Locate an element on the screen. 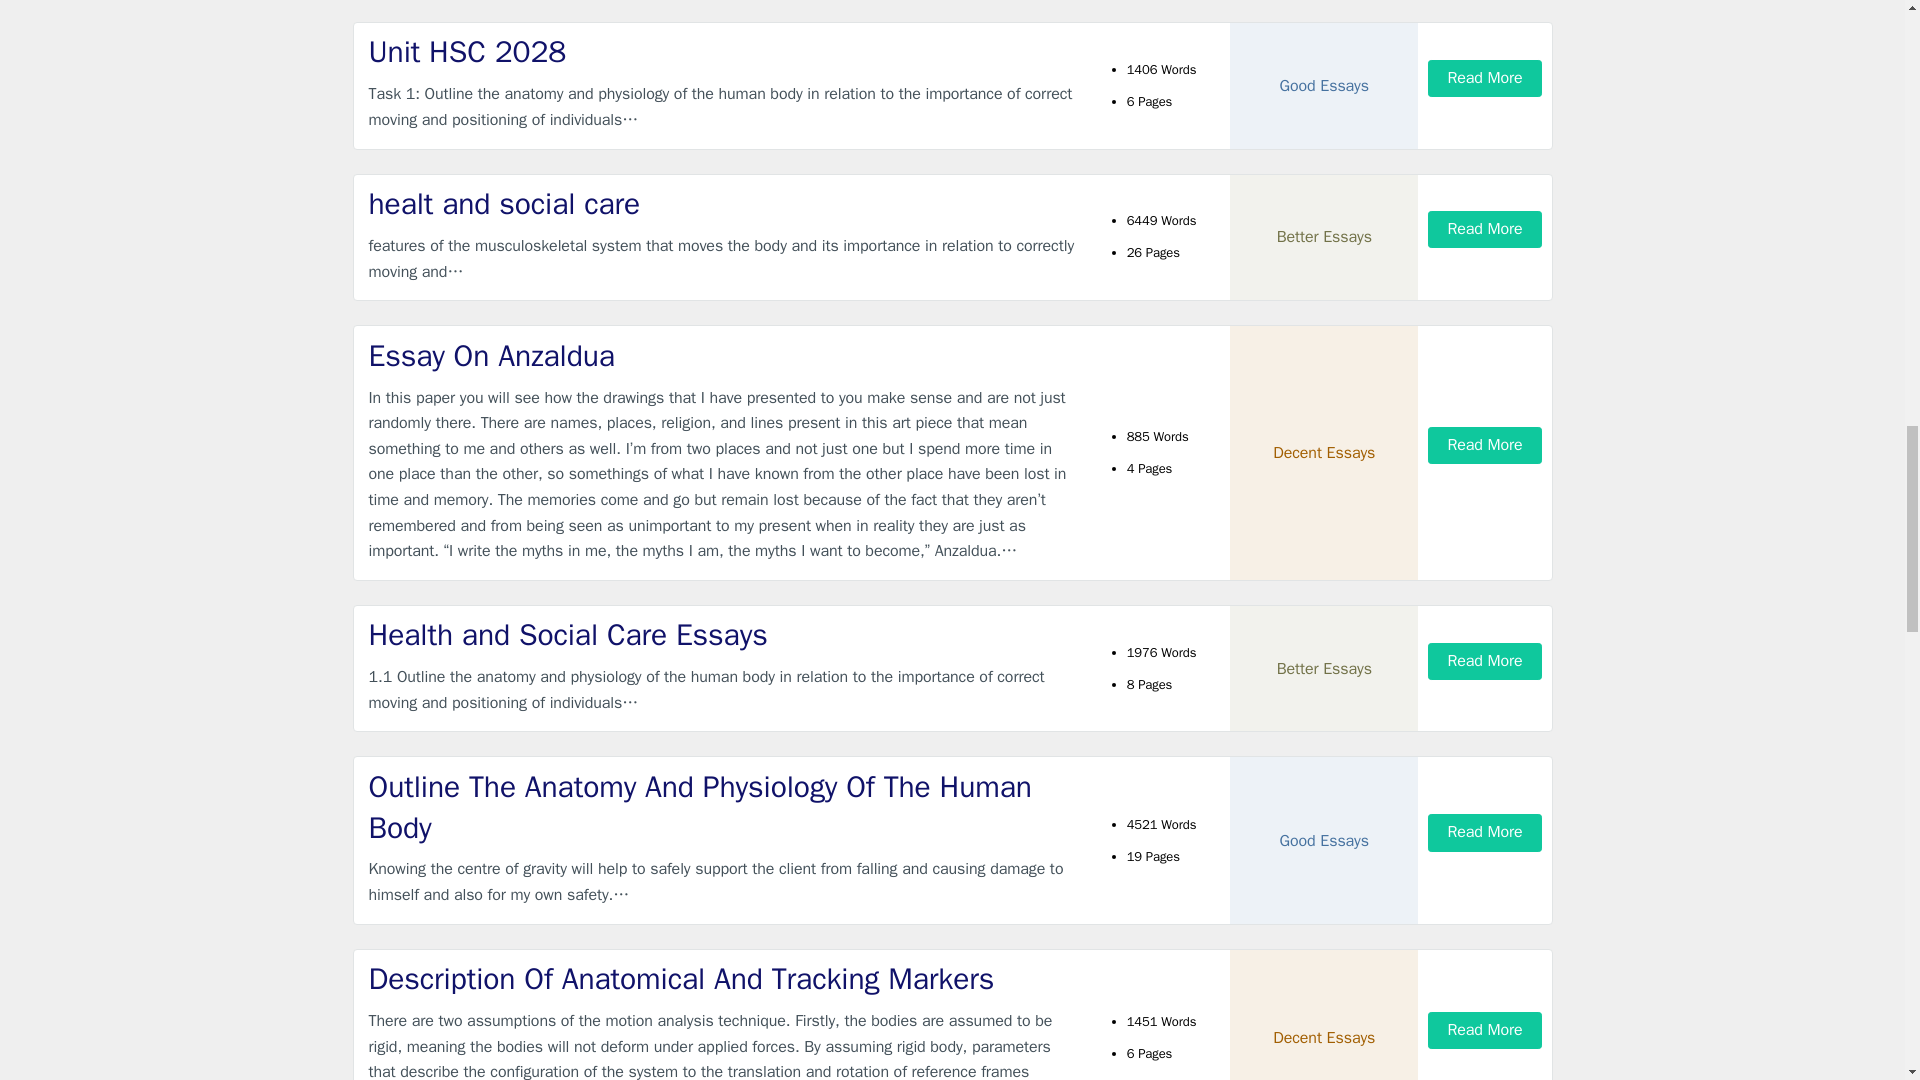  Essay On Anzaldua is located at coordinates (724, 356).